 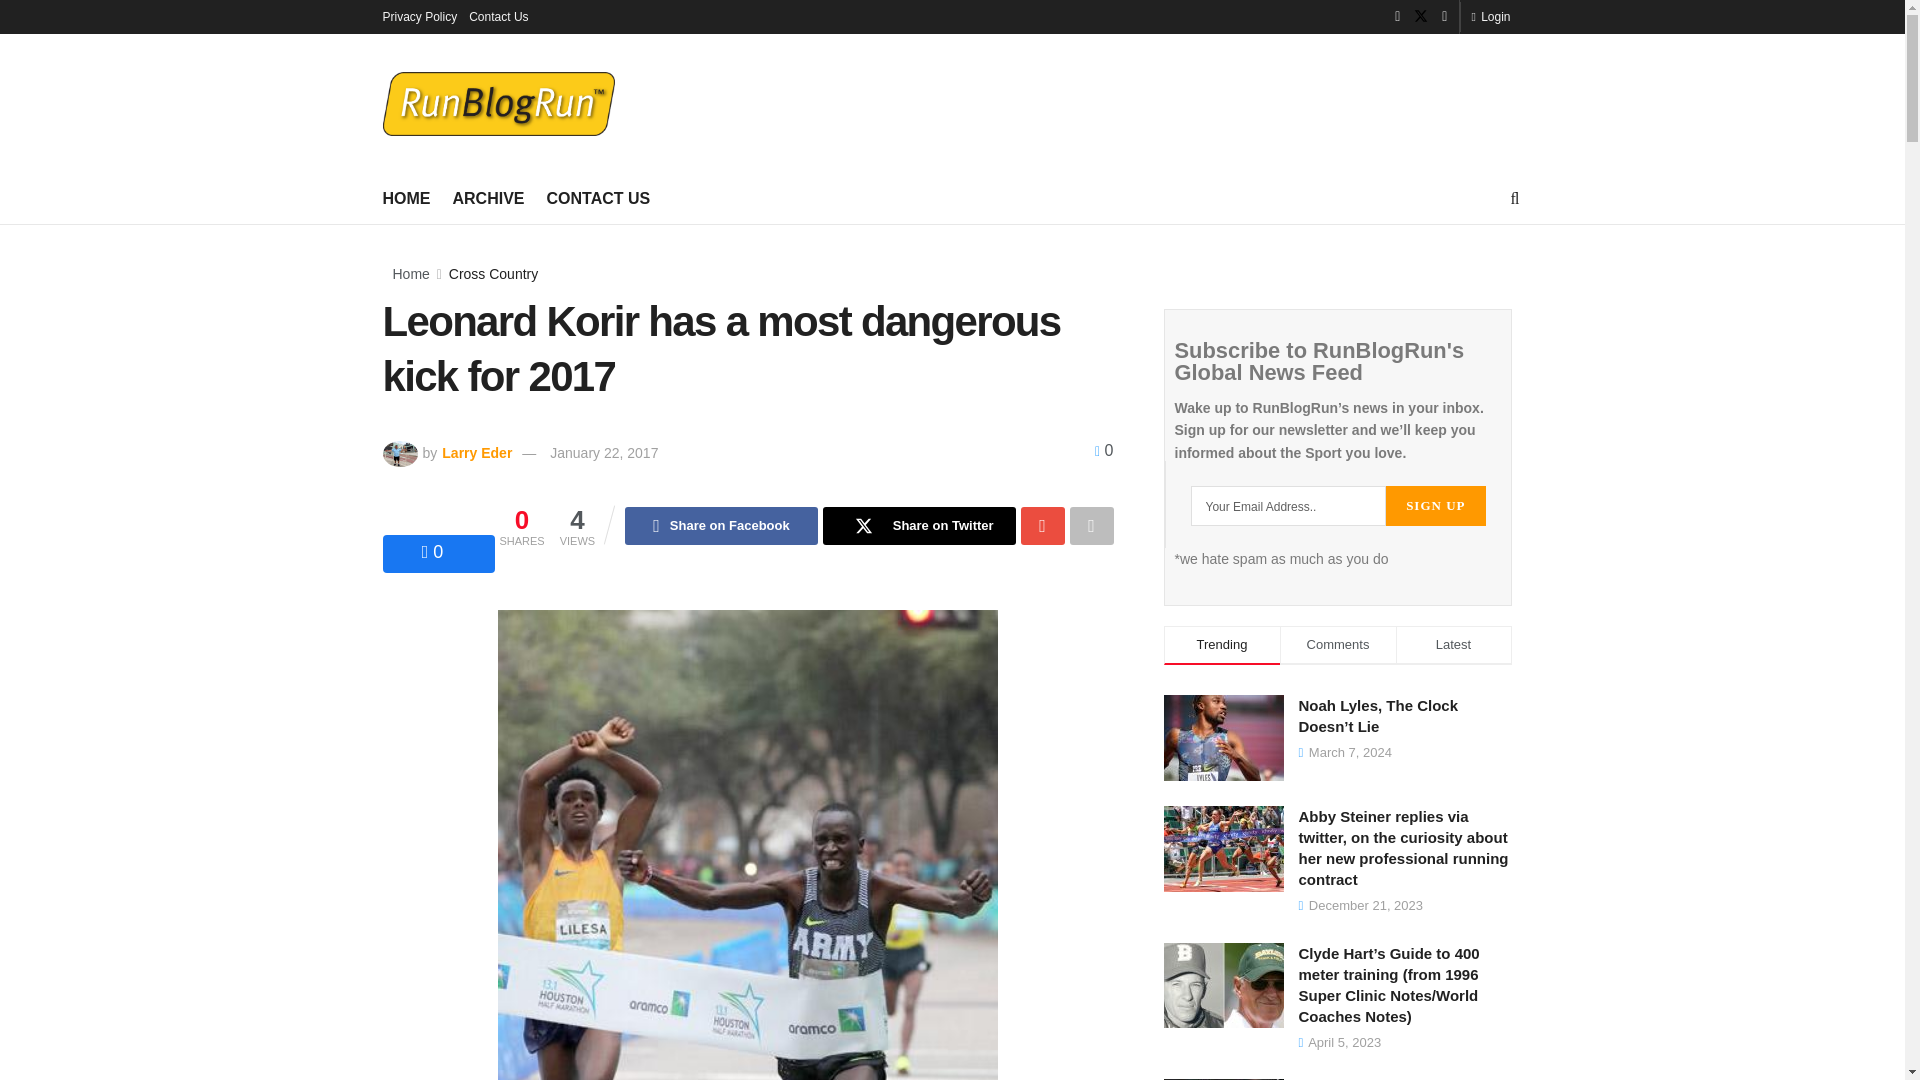 I want to click on ARCHIVE, so click(x=488, y=198).